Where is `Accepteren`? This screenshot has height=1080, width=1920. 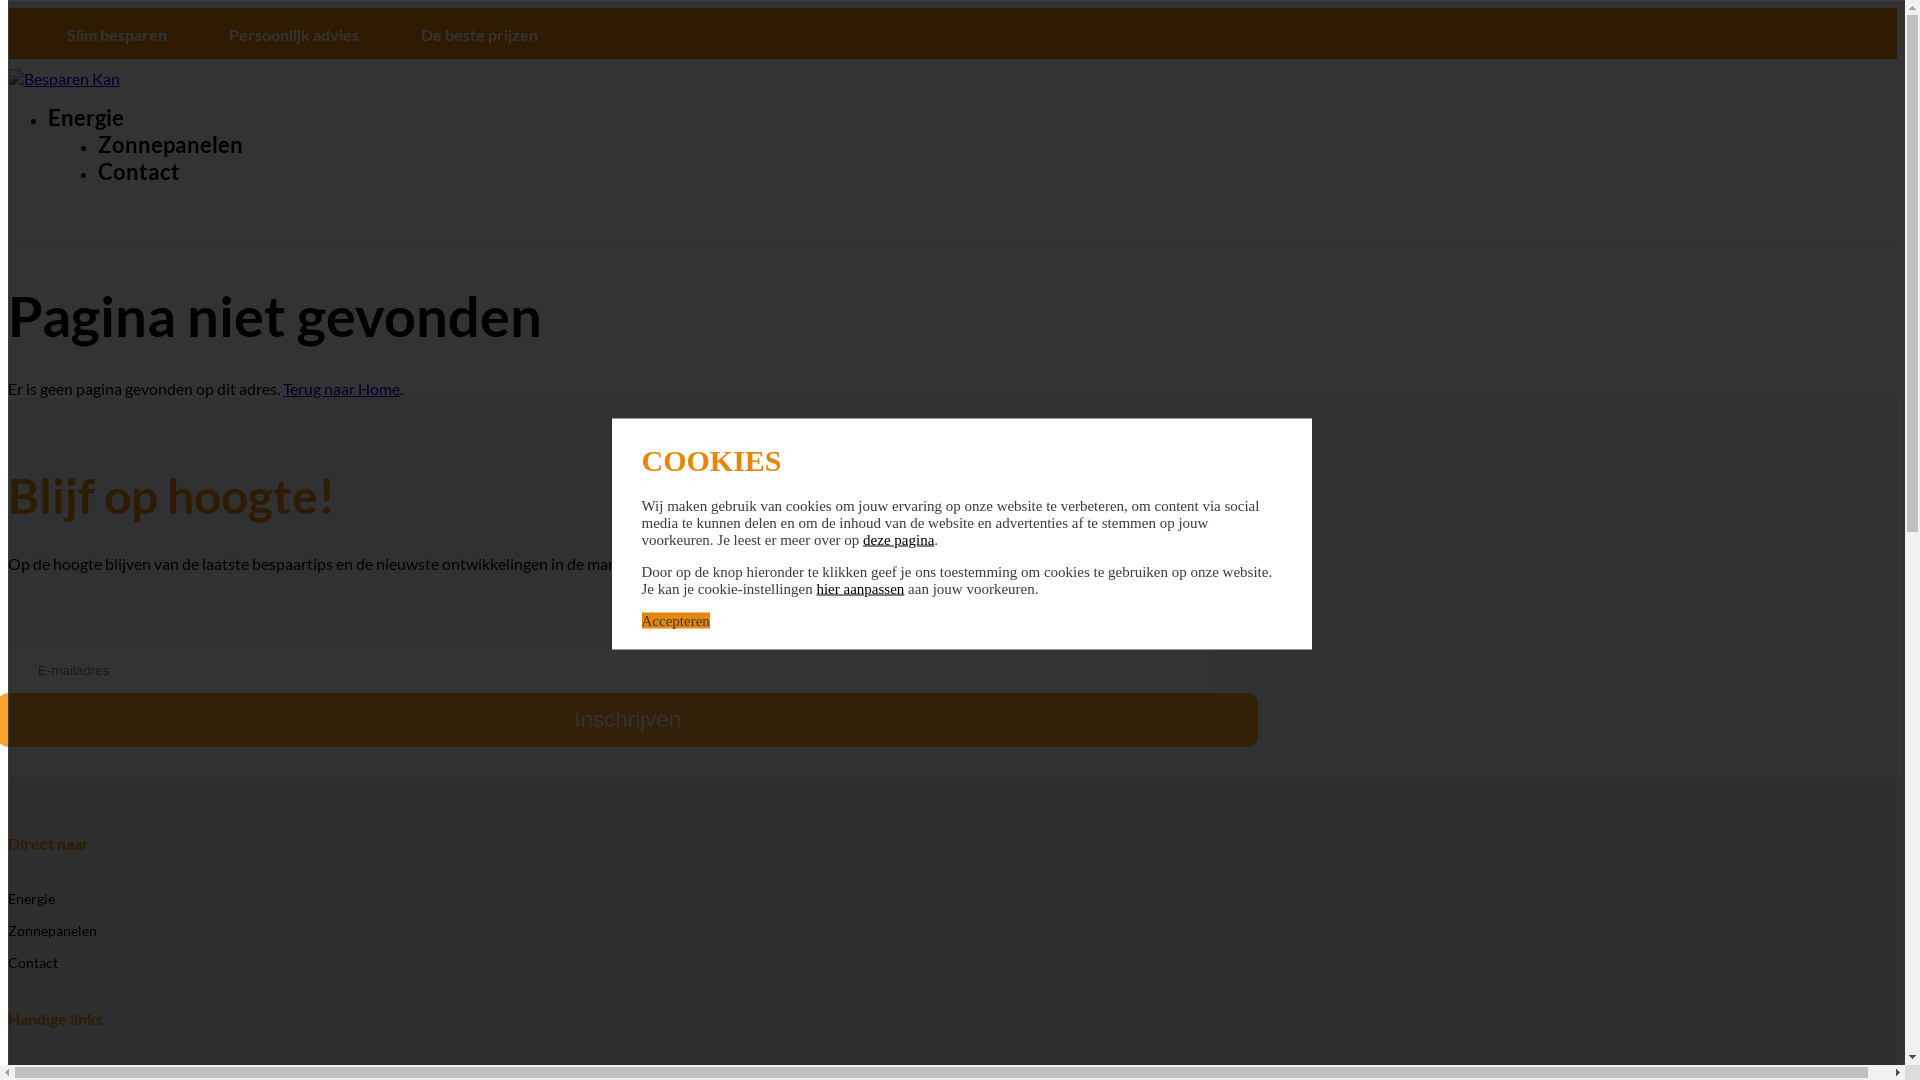
Accepteren is located at coordinates (676, 620).